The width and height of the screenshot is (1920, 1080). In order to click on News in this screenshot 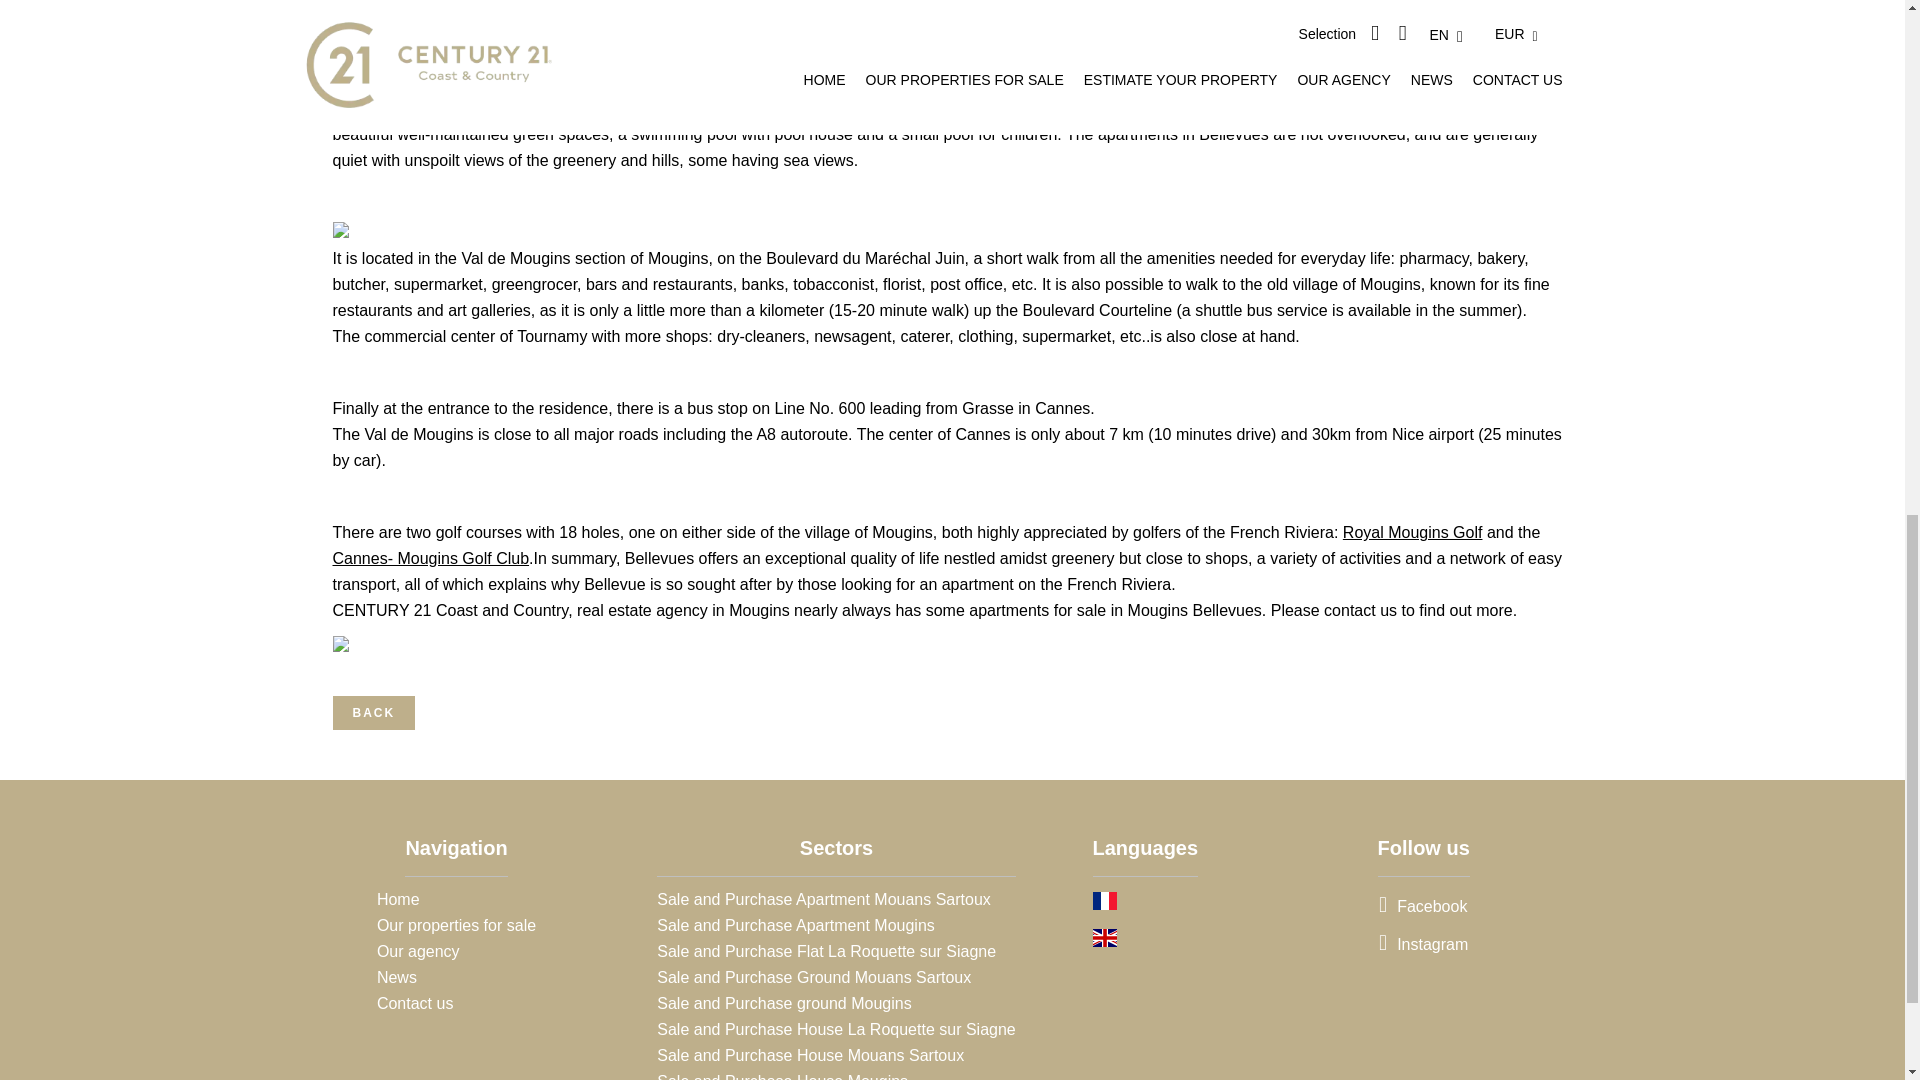, I will do `click(396, 977)`.